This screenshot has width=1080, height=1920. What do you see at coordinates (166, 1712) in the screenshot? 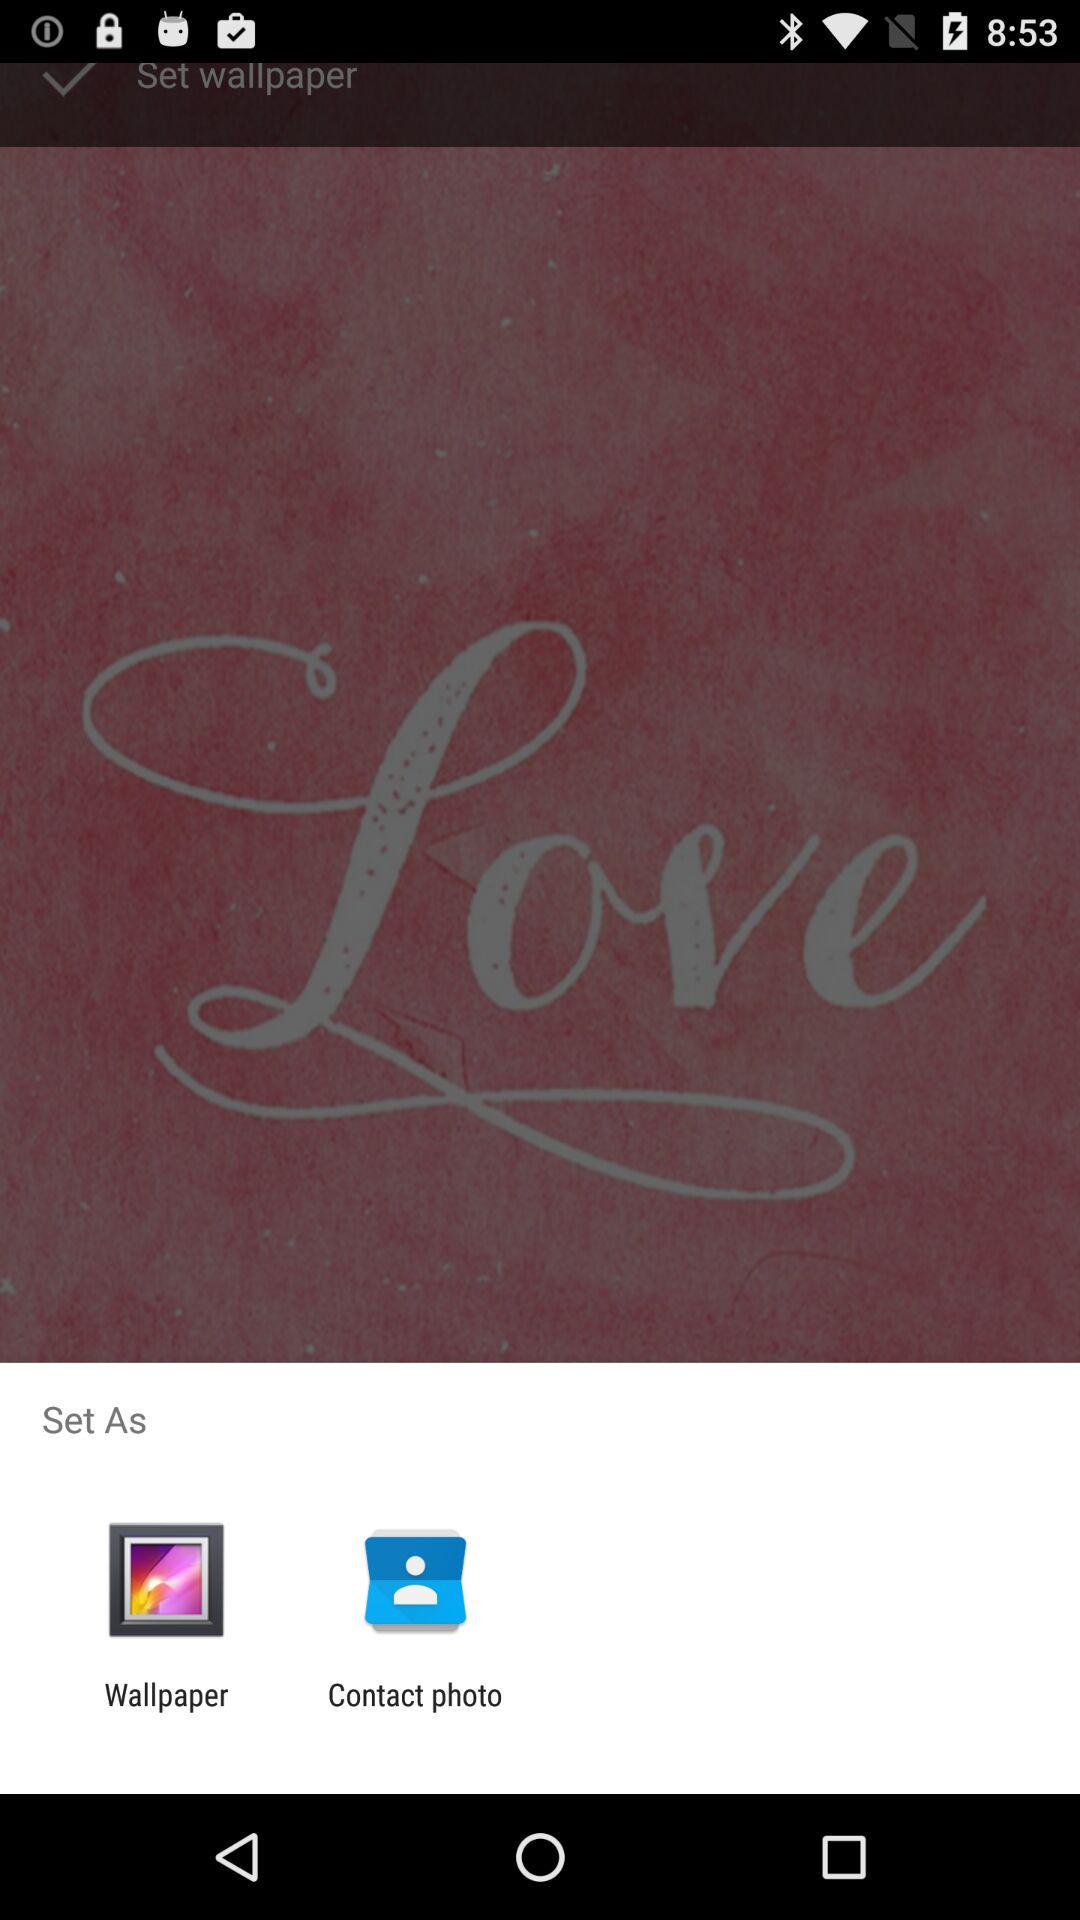
I see `choose item next to the contact photo item` at bounding box center [166, 1712].